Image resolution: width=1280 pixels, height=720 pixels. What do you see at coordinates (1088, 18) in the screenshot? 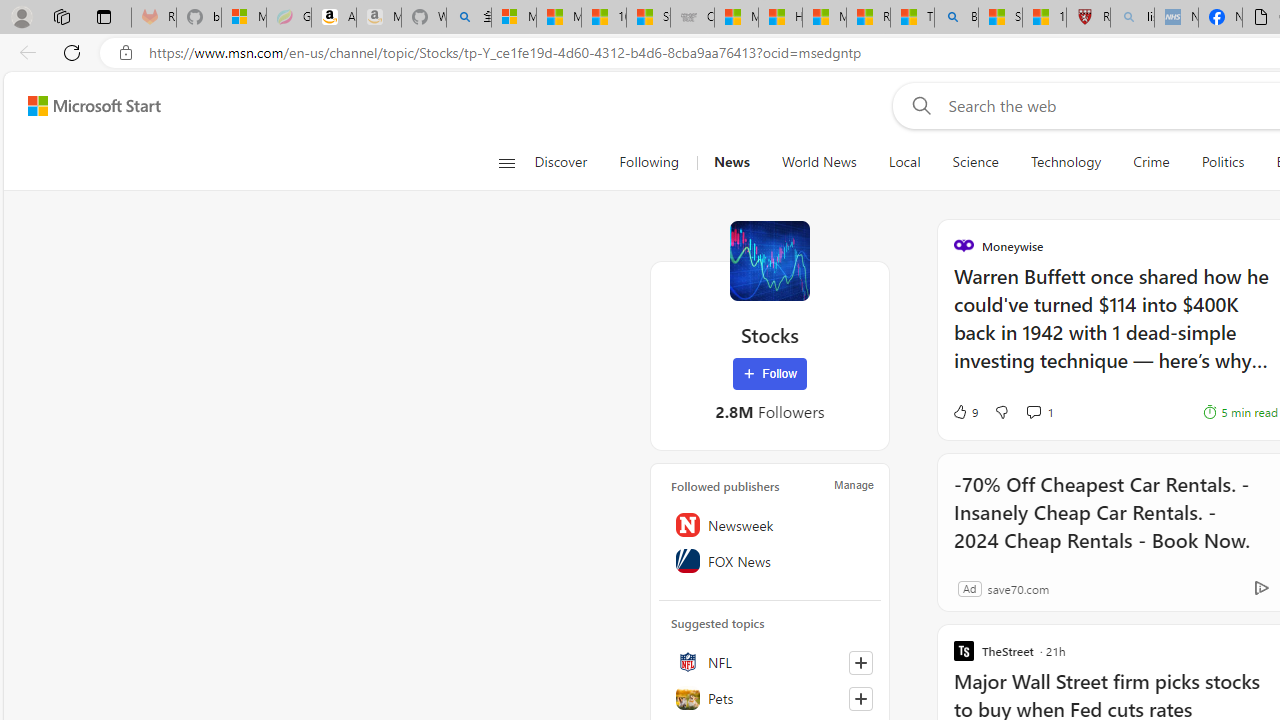
I see `Robert H. Shmerling, MD - Harvard Health` at bounding box center [1088, 18].